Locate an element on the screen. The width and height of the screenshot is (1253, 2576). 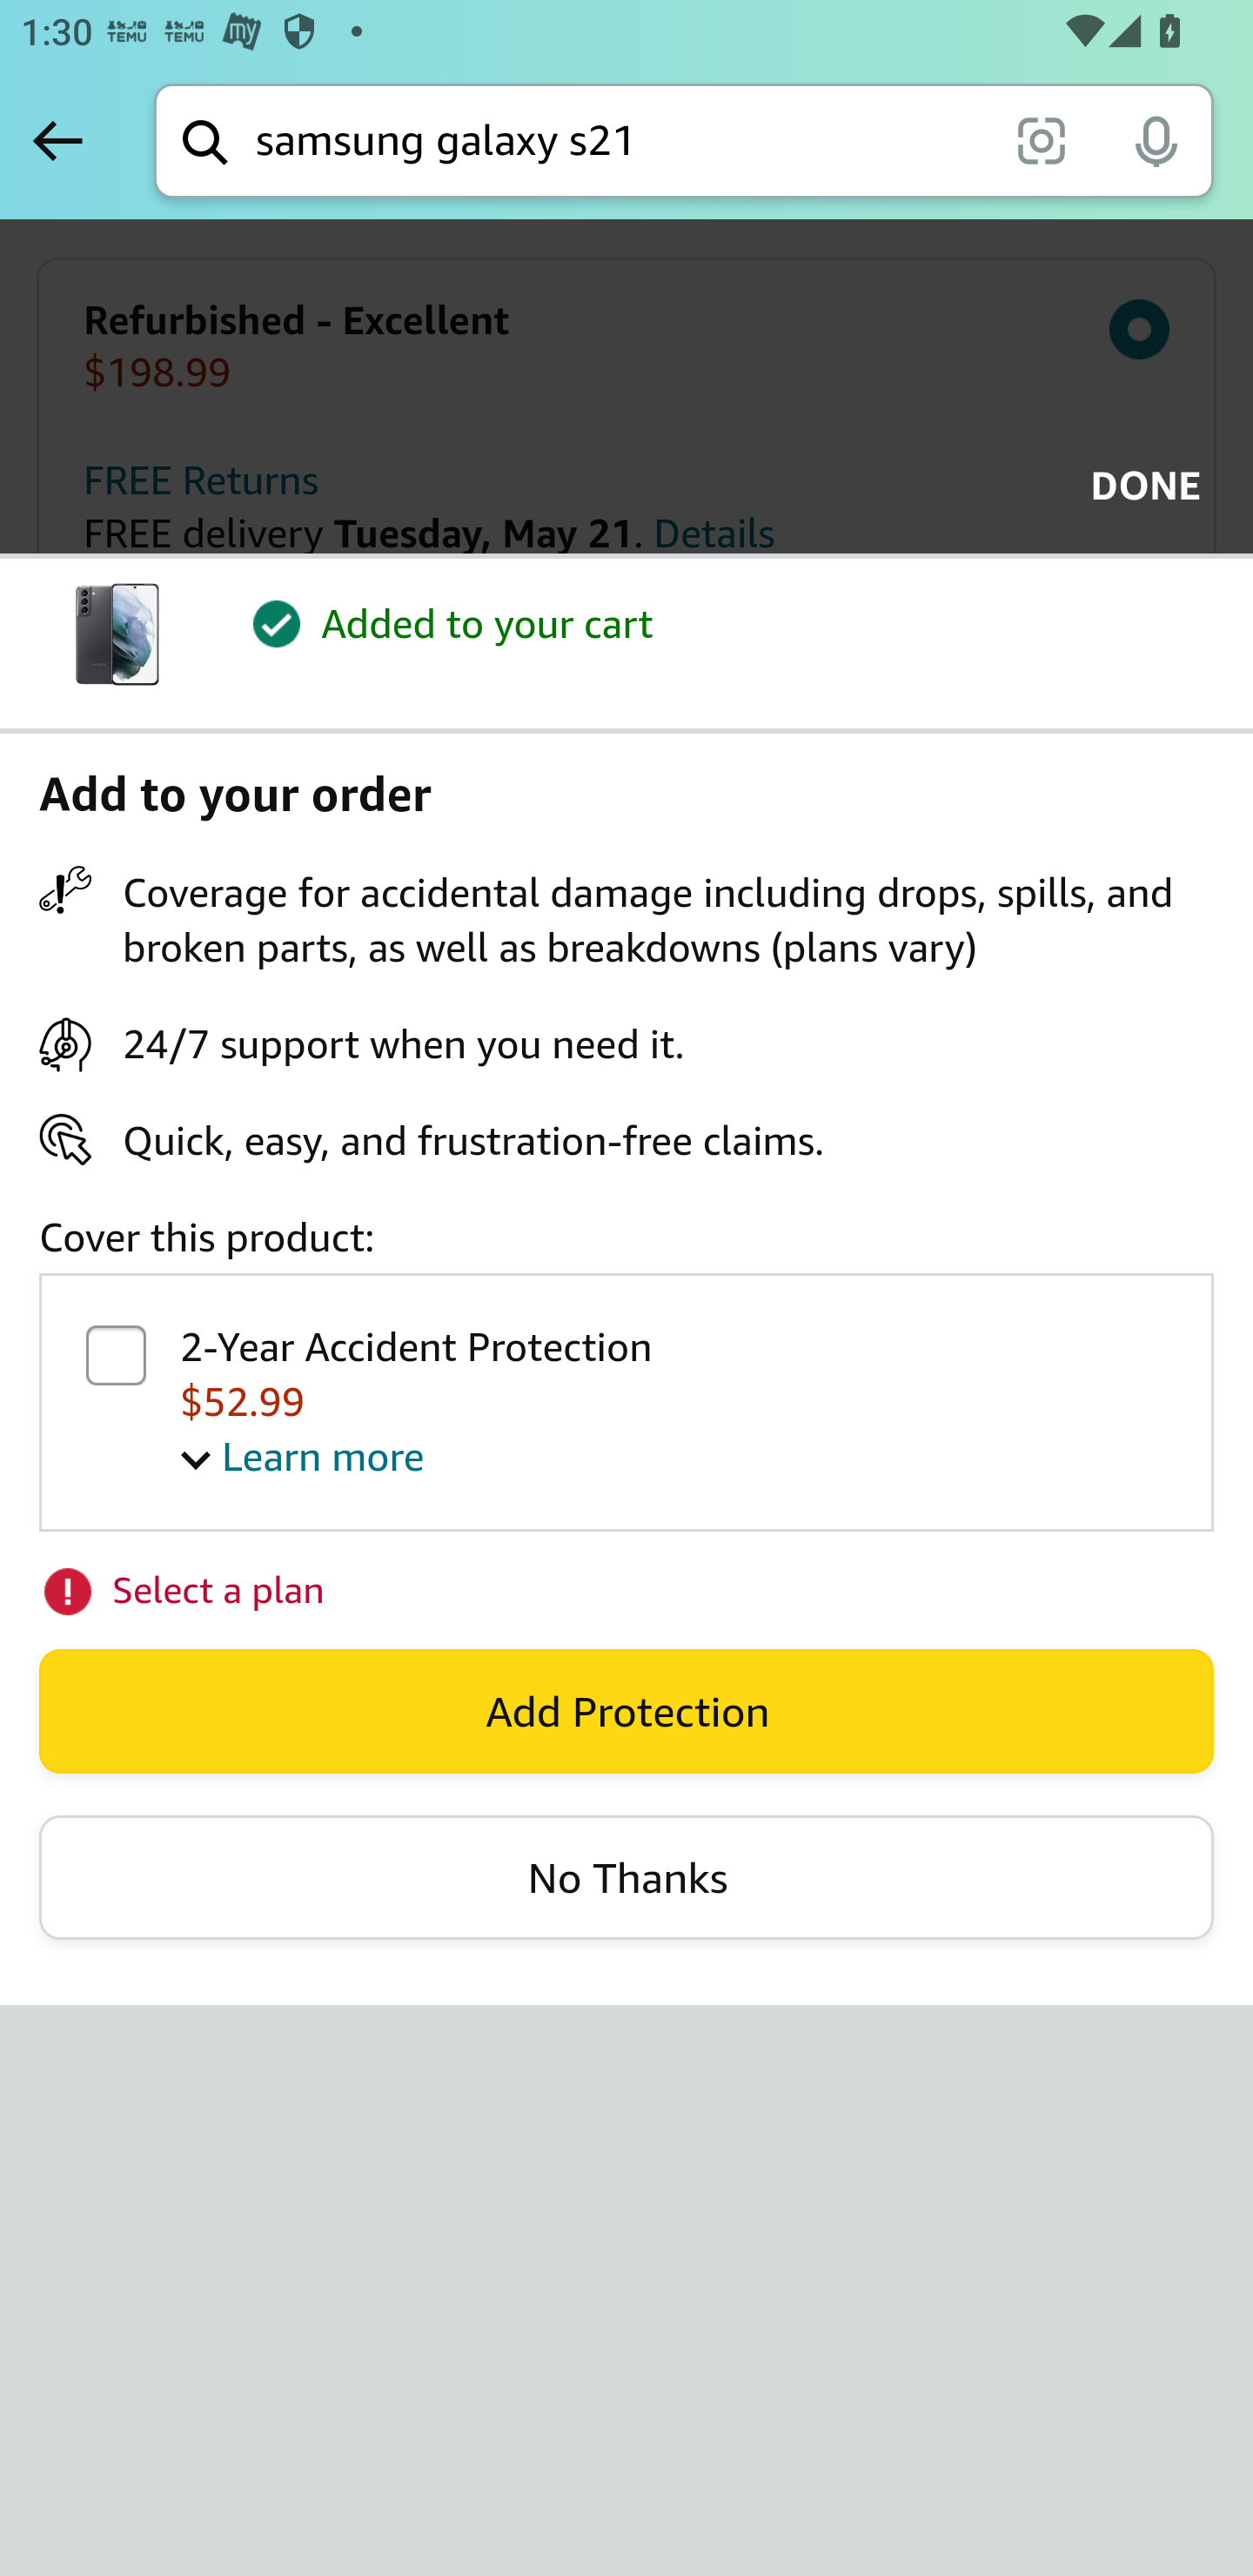
scan it is located at coordinates (1041, 139).